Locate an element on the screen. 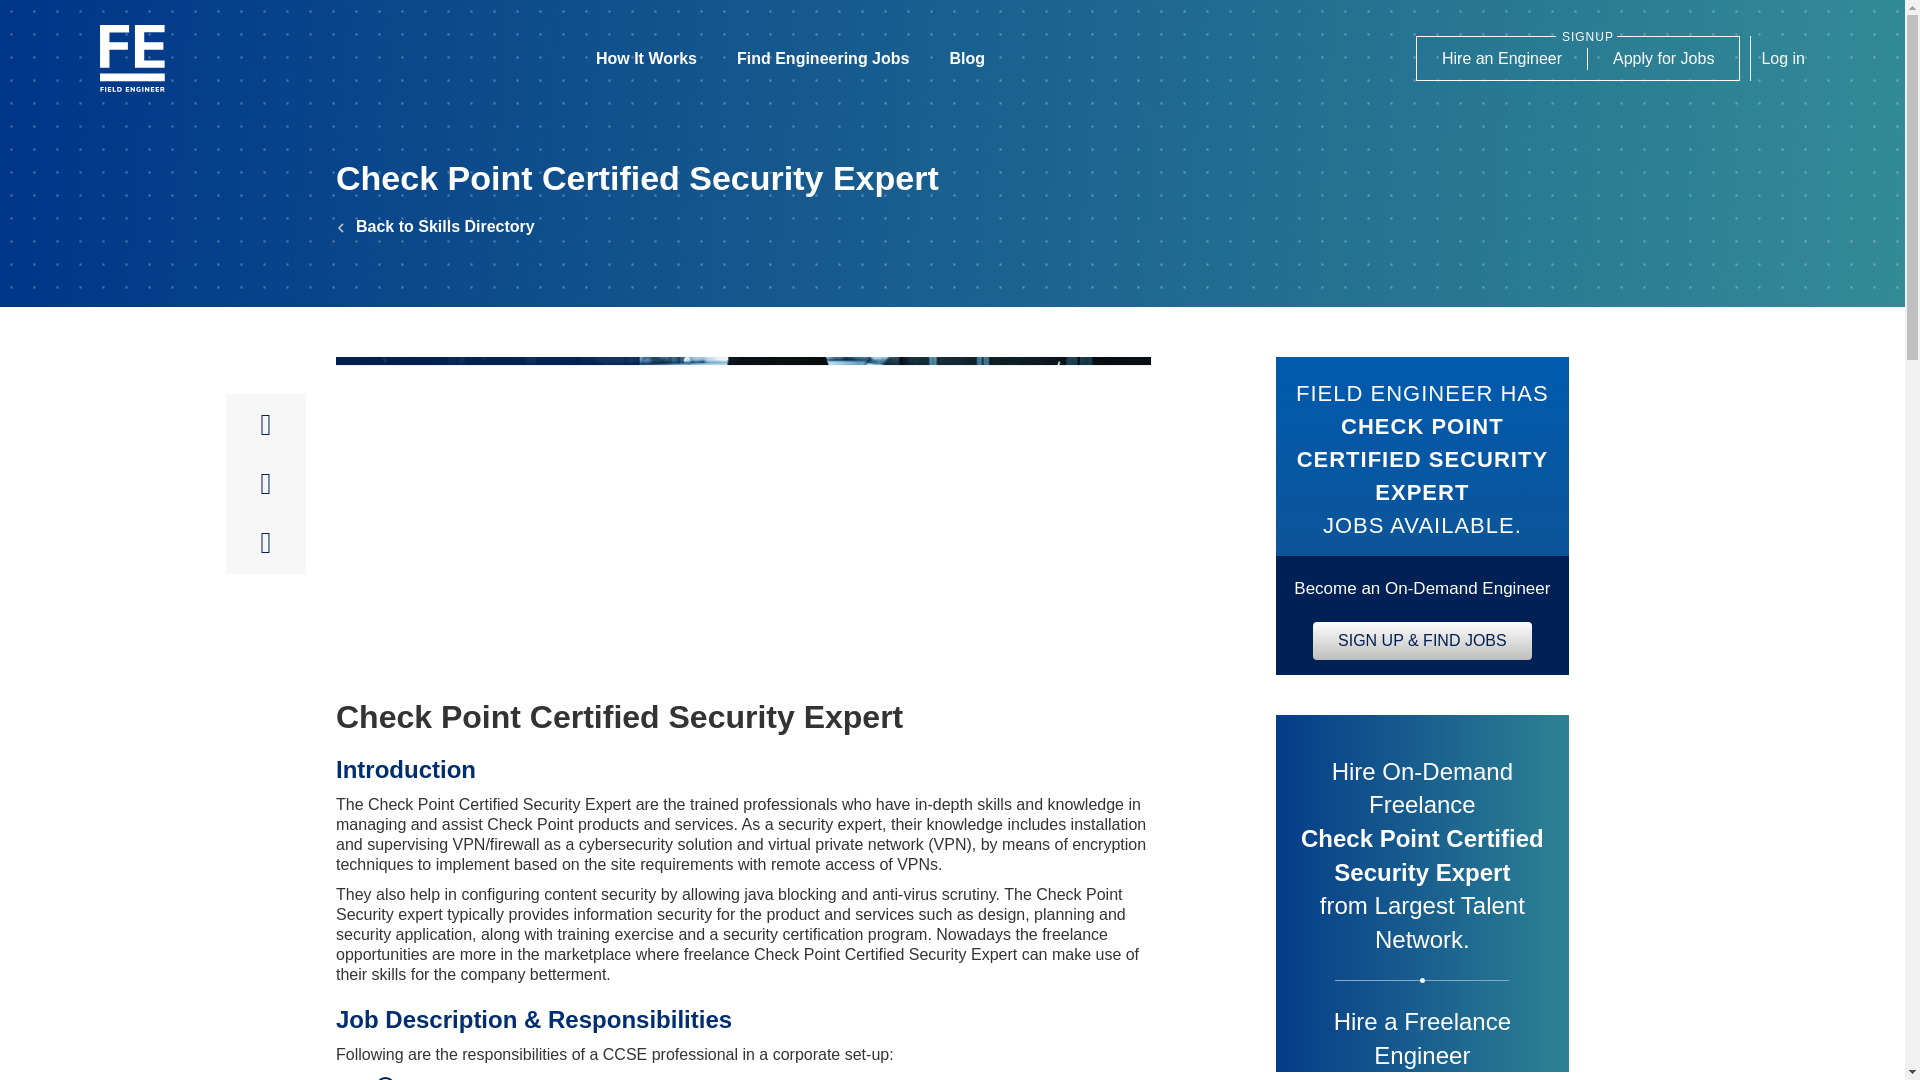  How It Works is located at coordinates (646, 58).